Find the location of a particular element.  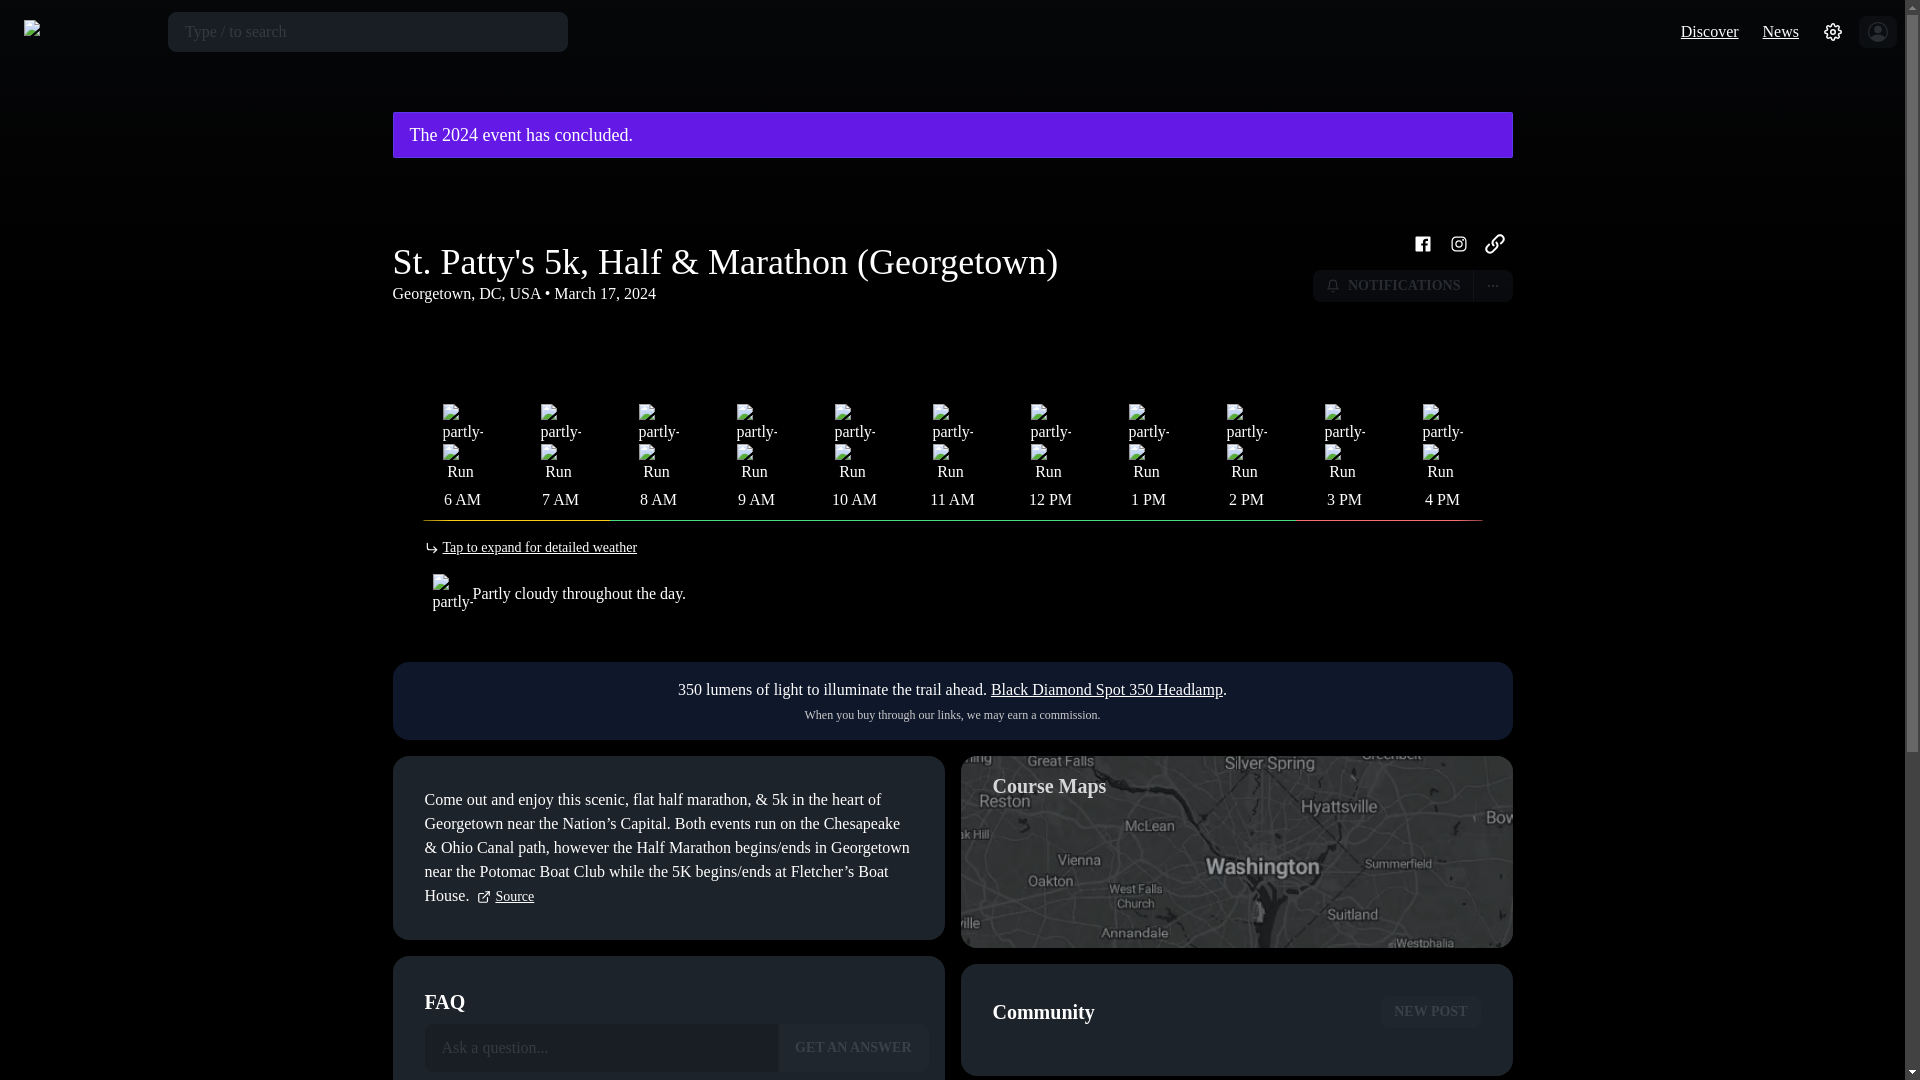

Run Score: 9 is located at coordinates (949, 461).